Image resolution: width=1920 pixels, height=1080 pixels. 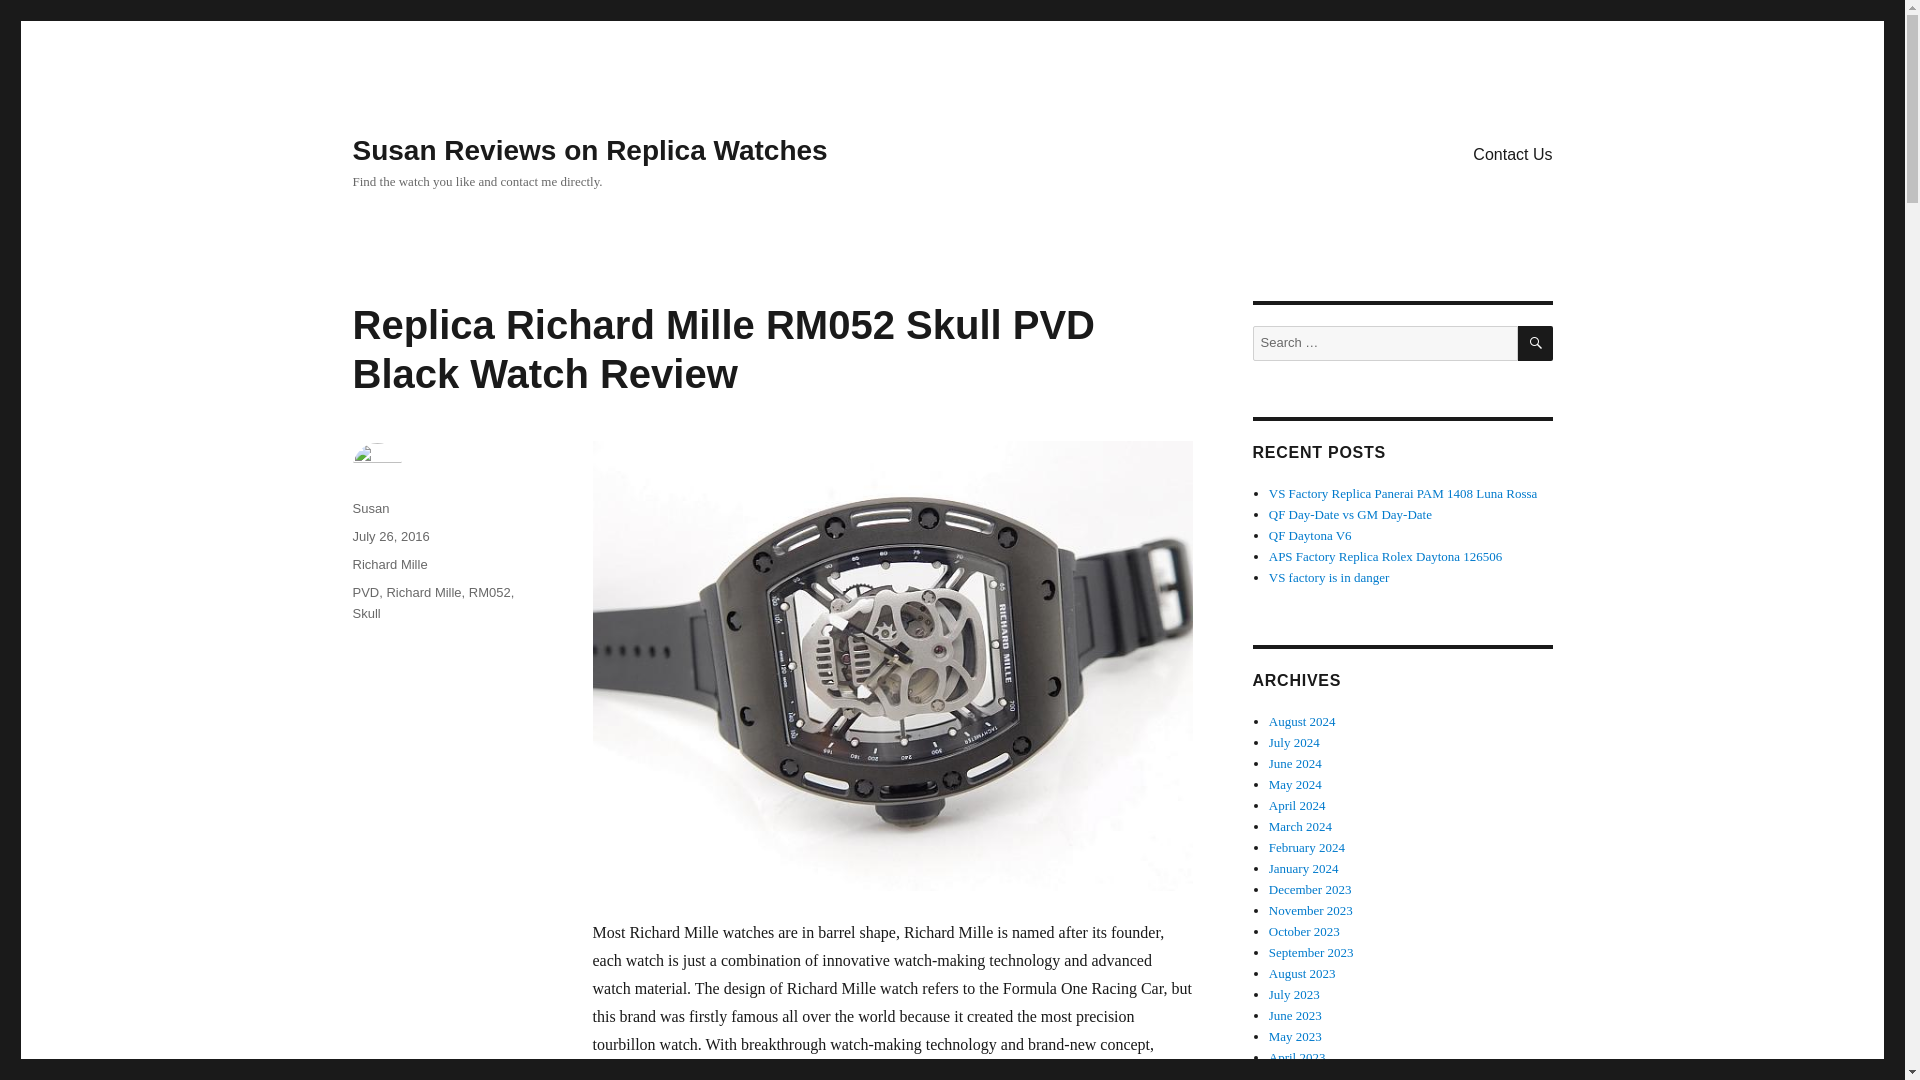 What do you see at coordinates (1386, 556) in the screenshot?
I see `APS Factory Replica Rolex Daytona 126506` at bounding box center [1386, 556].